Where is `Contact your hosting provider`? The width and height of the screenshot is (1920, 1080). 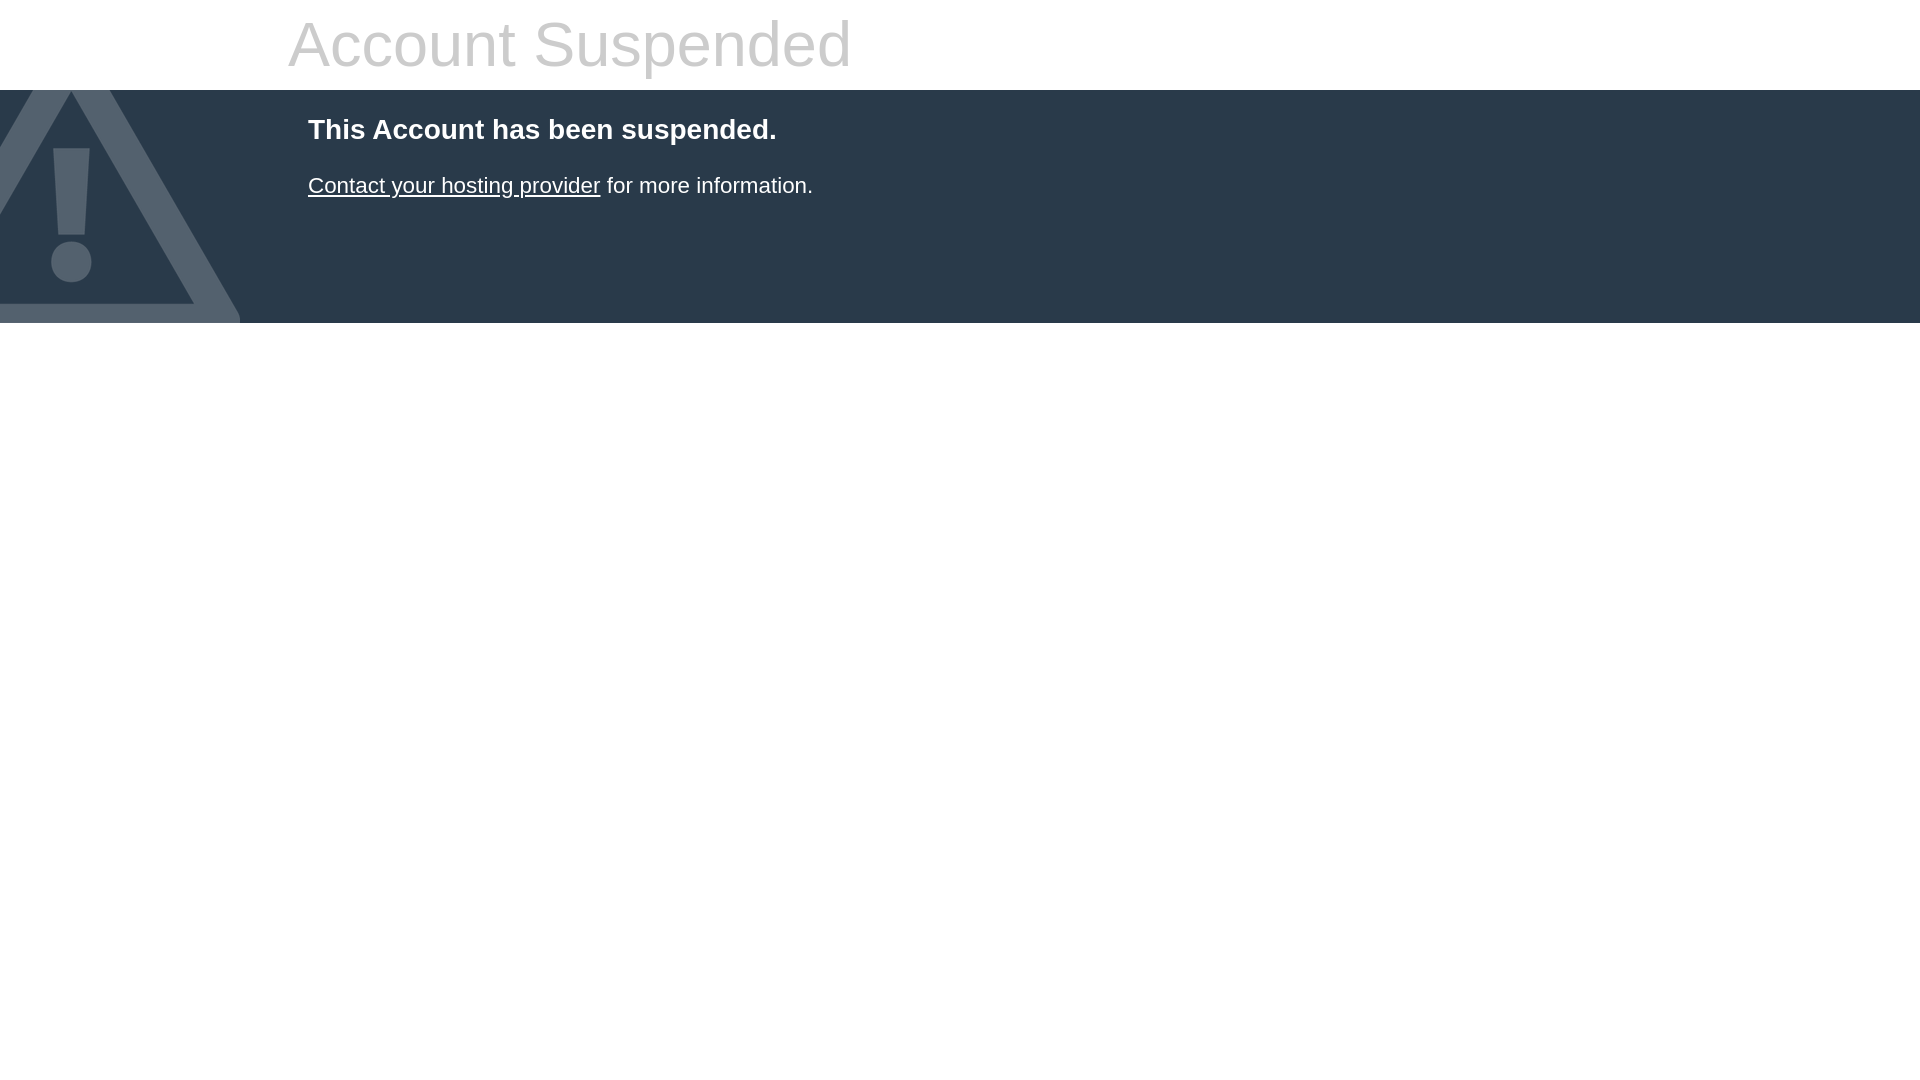
Contact your hosting provider is located at coordinates (453, 184).